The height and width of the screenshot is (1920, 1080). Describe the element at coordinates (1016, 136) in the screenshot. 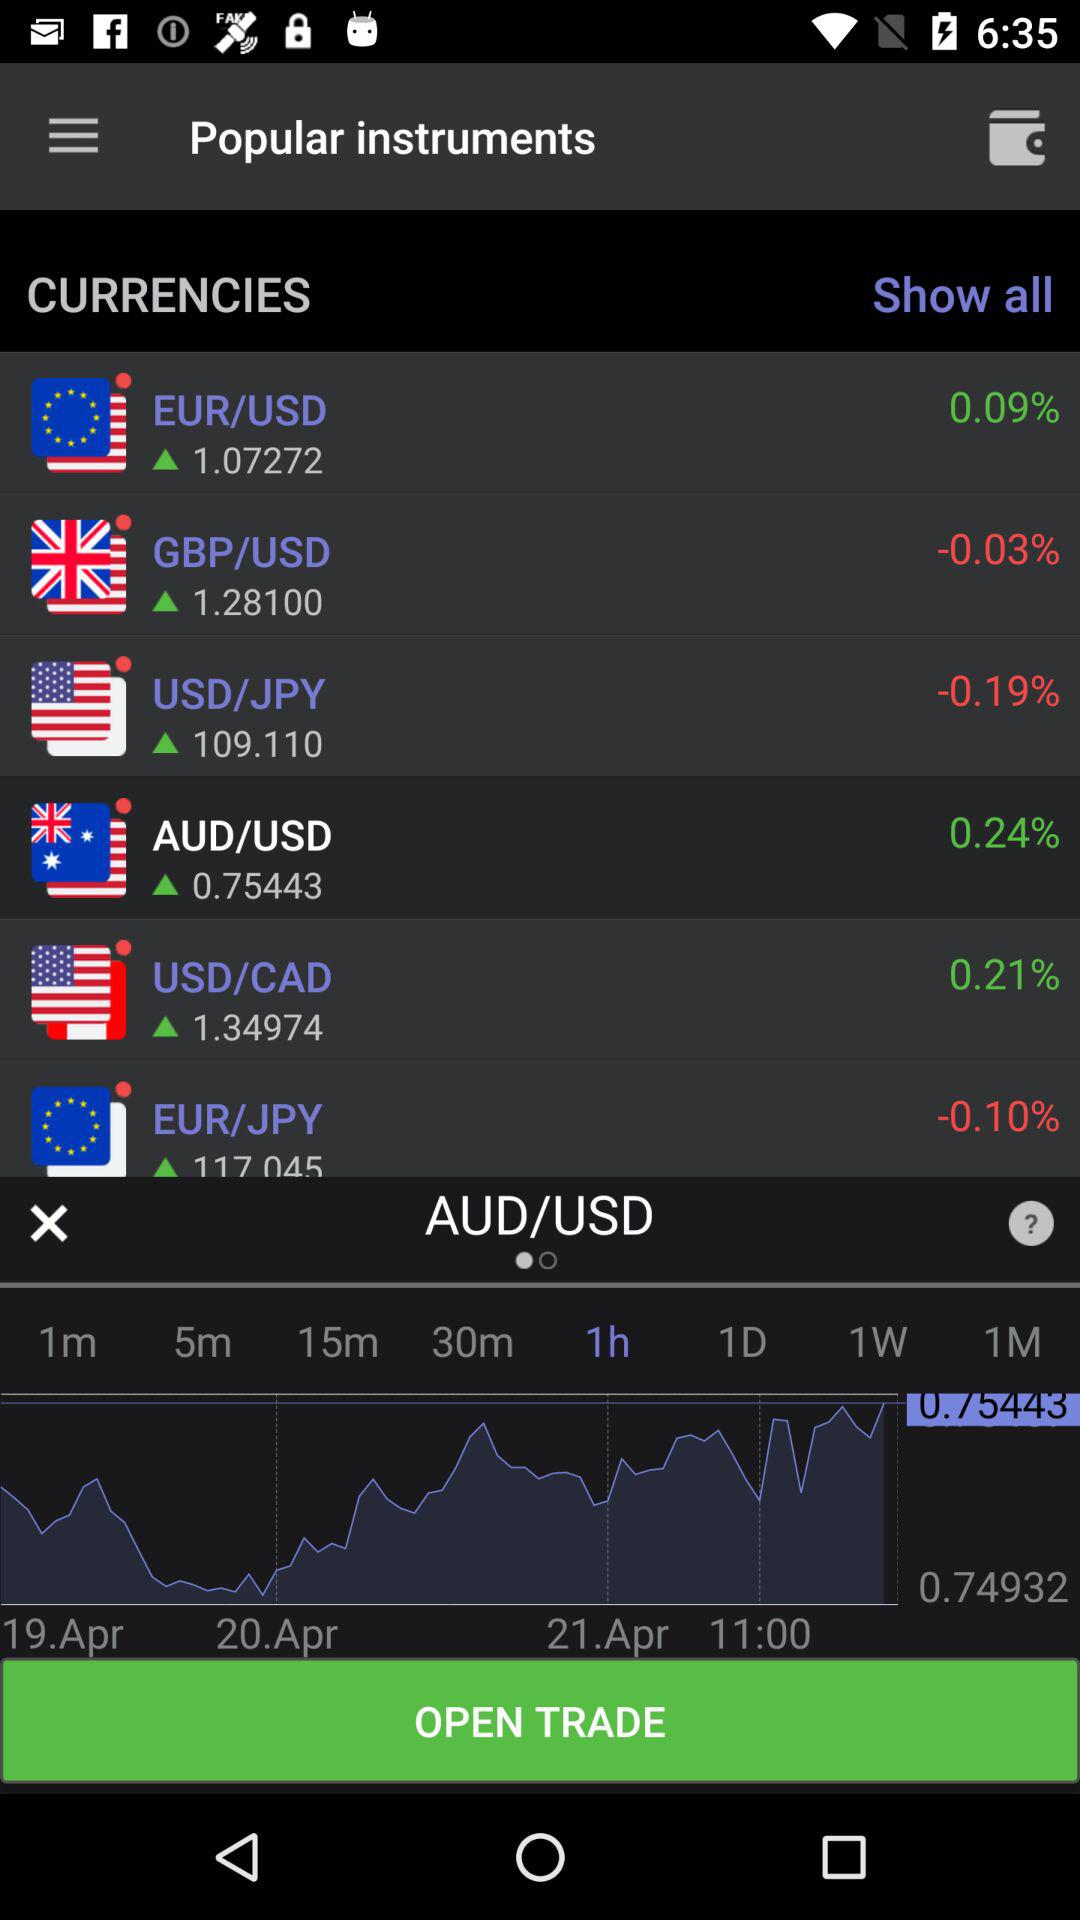

I see `turn on icon above show all item` at that location.